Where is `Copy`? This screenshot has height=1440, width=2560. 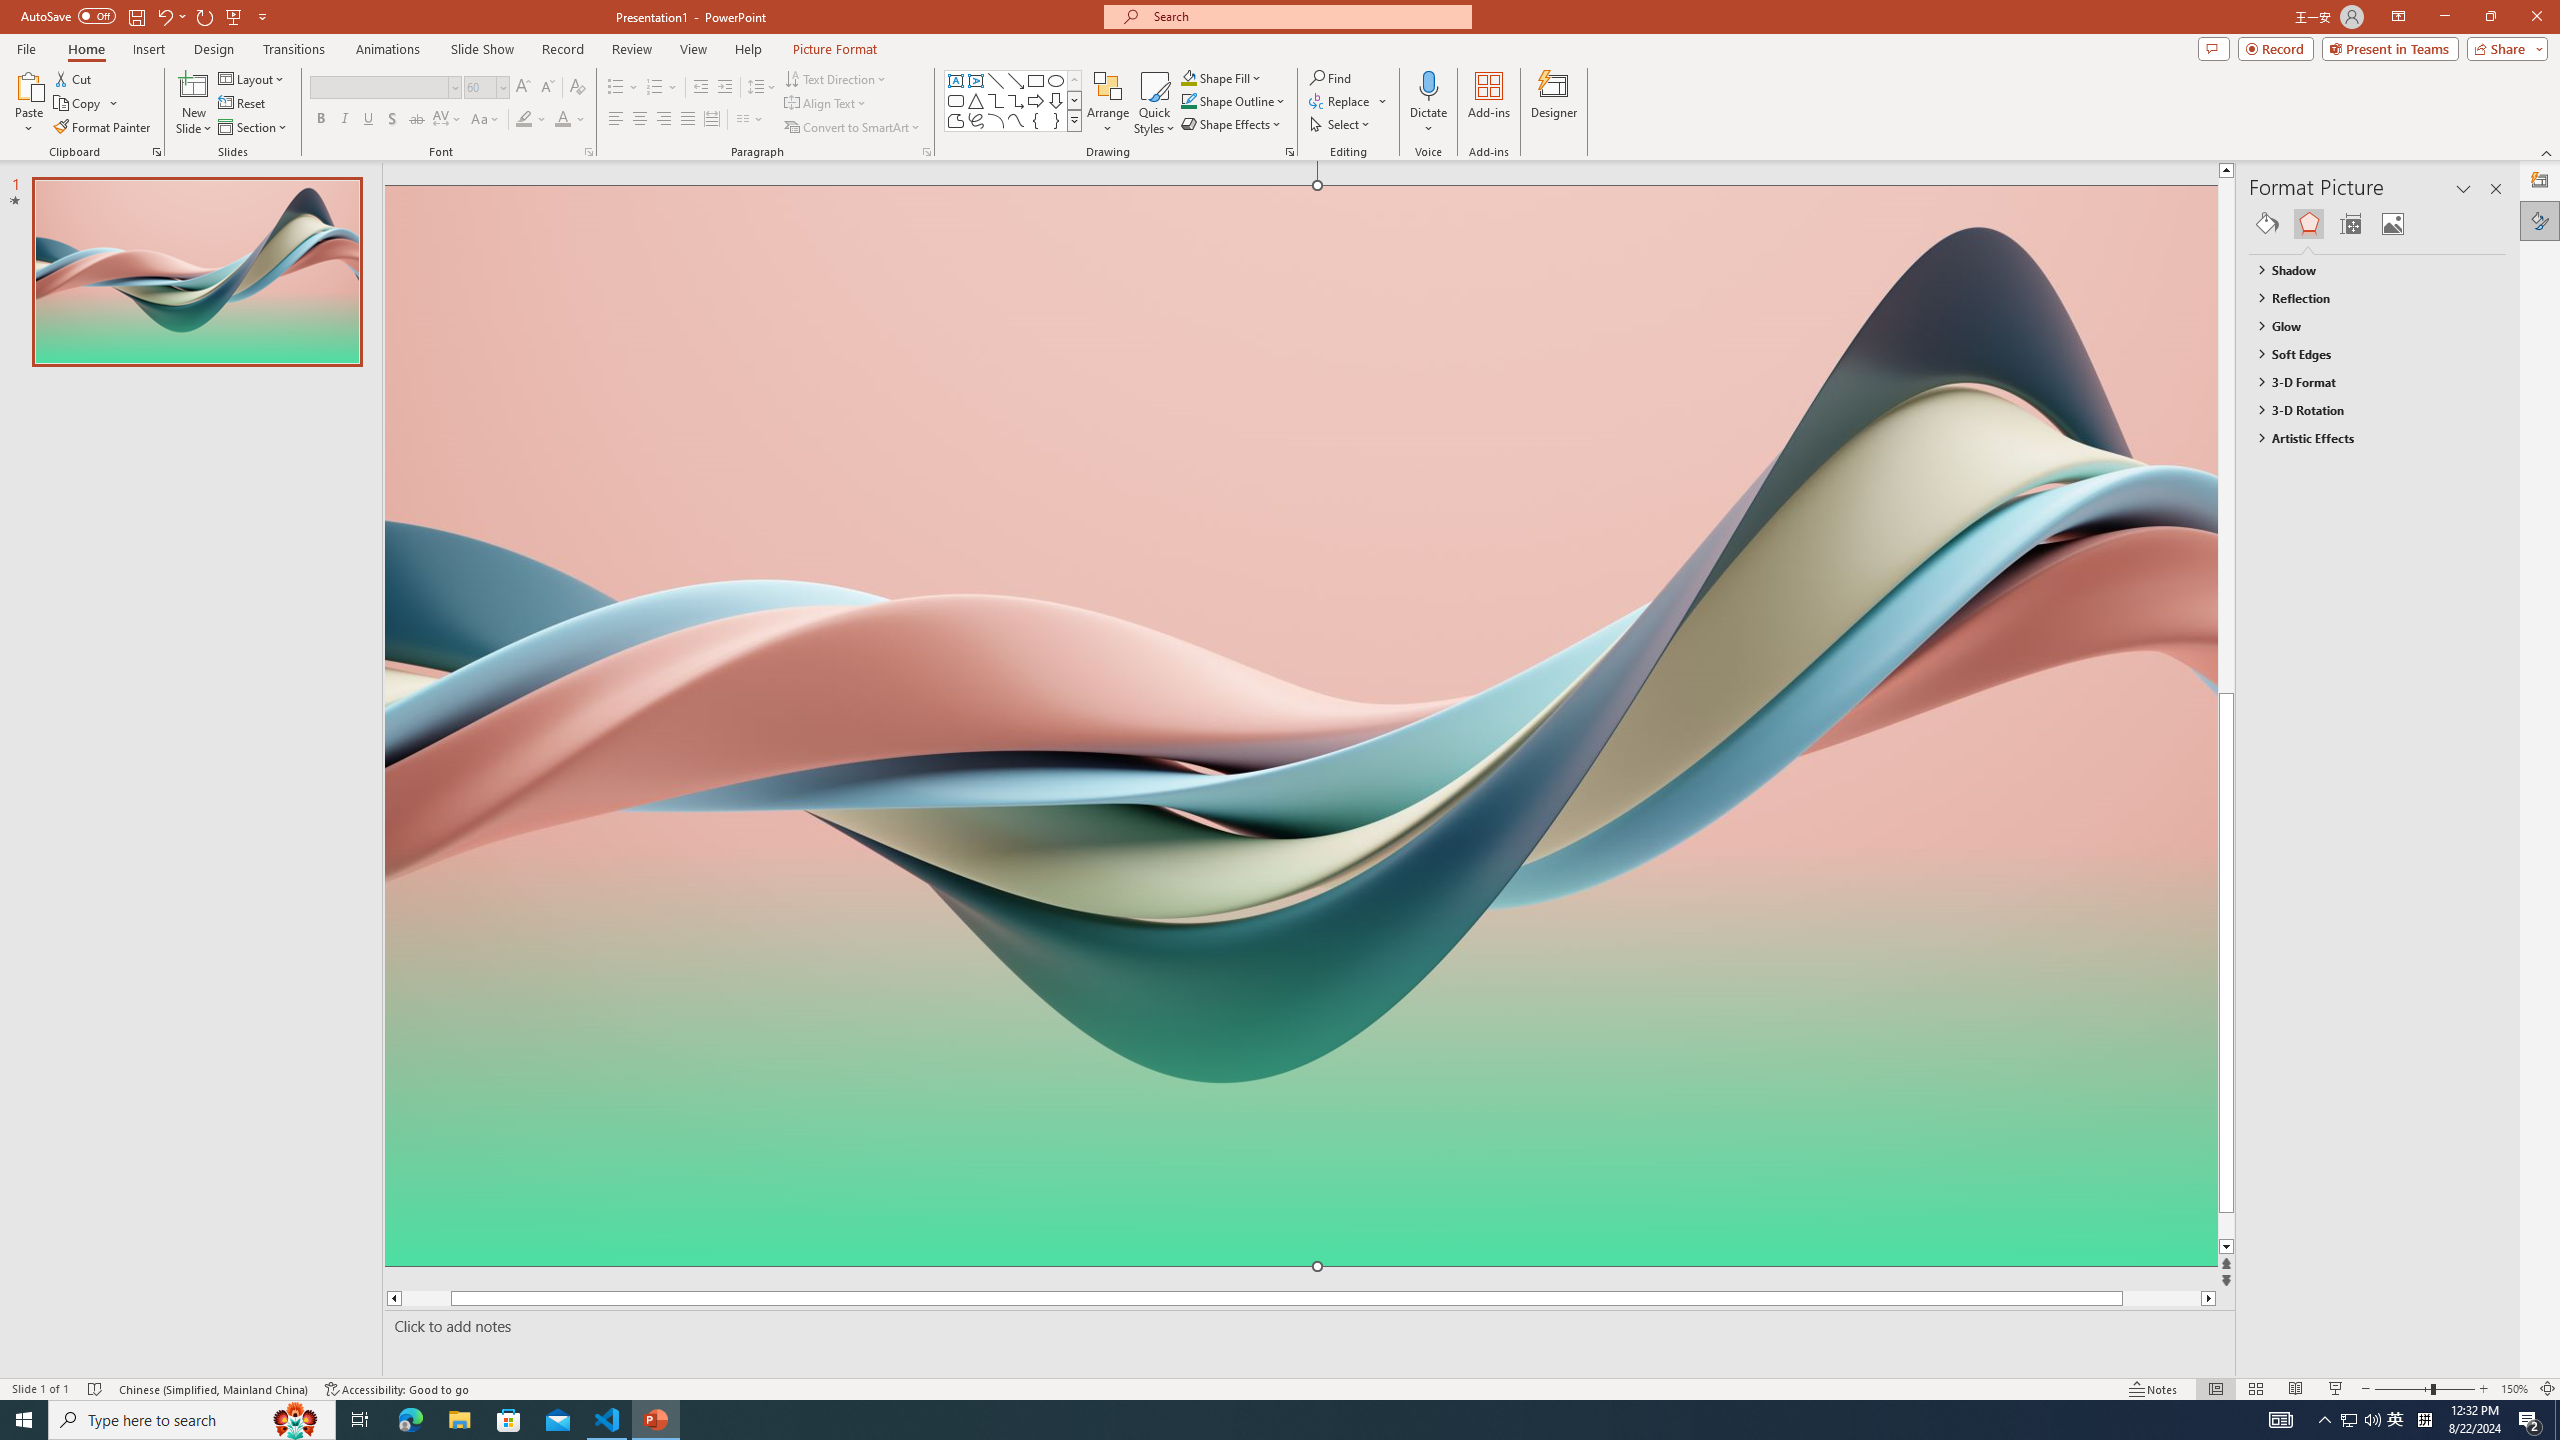
Copy is located at coordinates (79, 104).